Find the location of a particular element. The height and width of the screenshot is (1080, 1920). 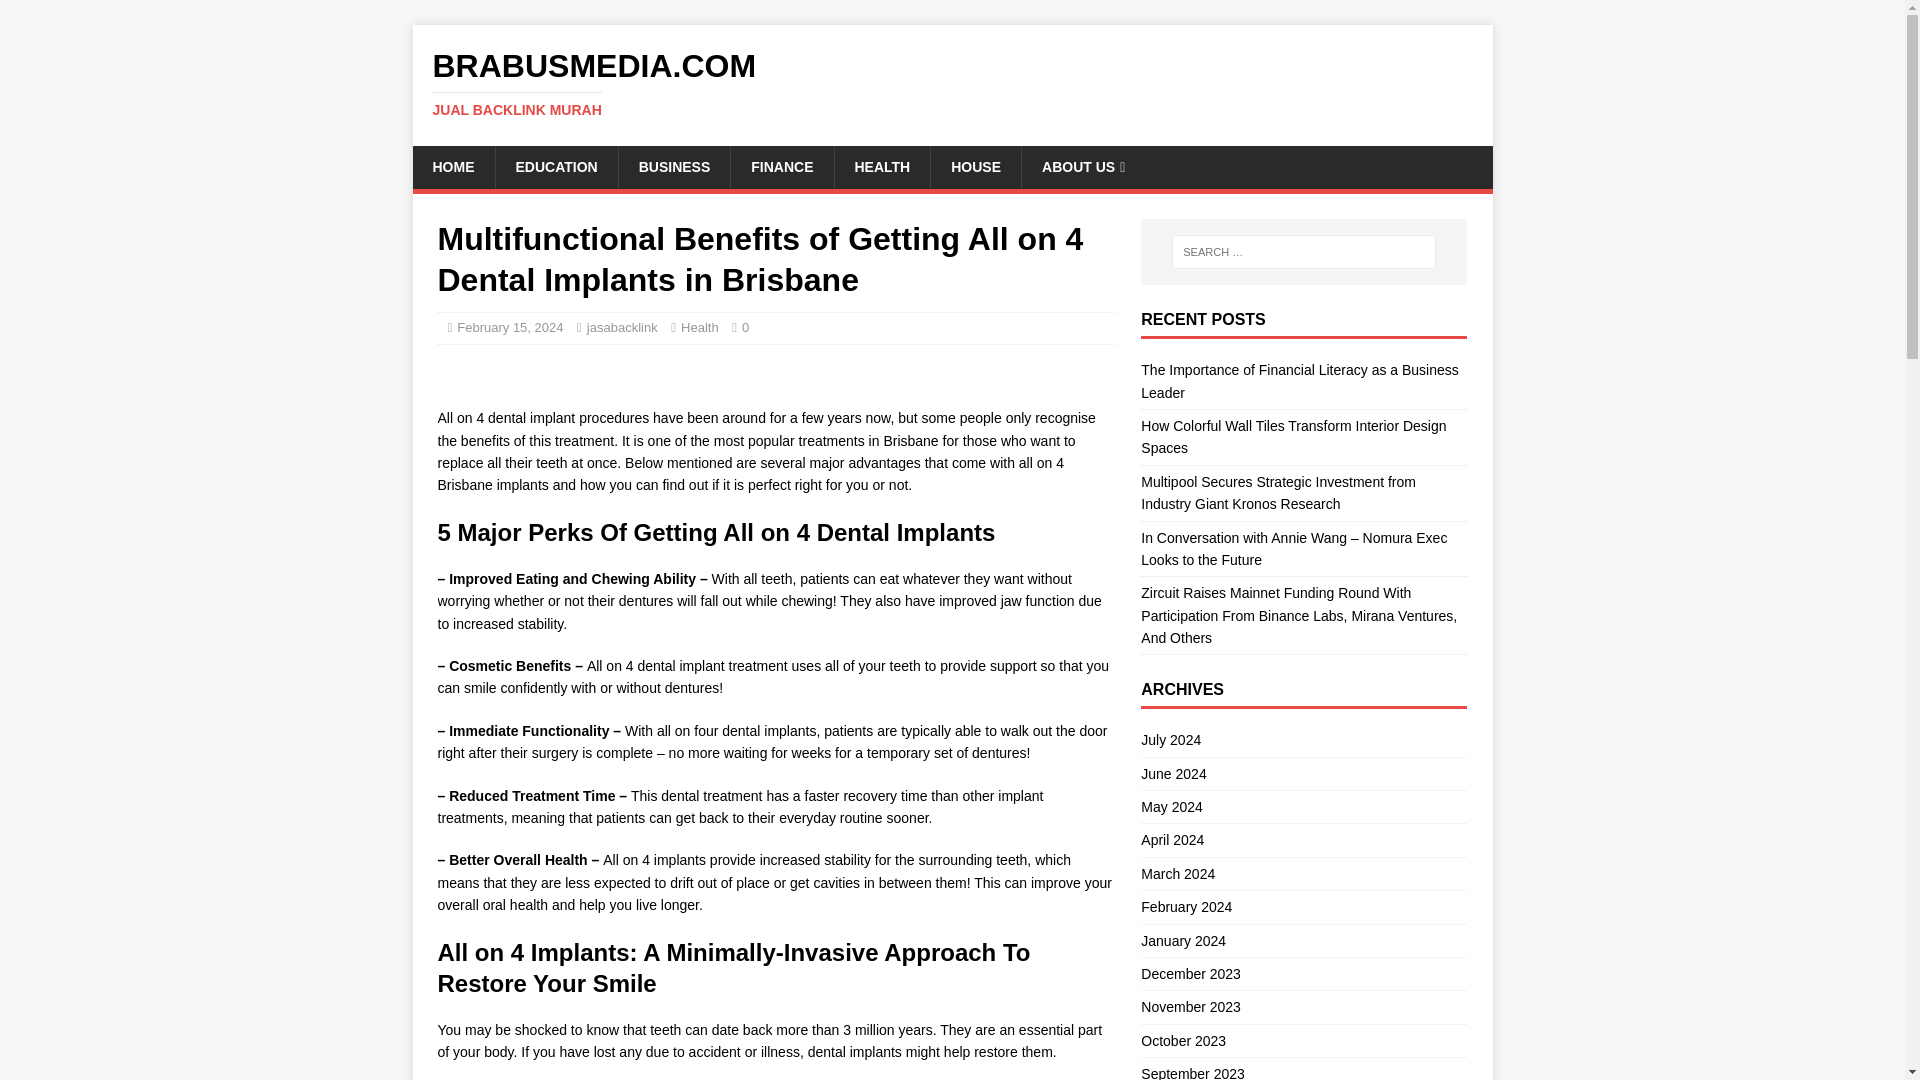

The Importance of Financial Literacy as a Business Leader is located at coordinates (1300, 380).